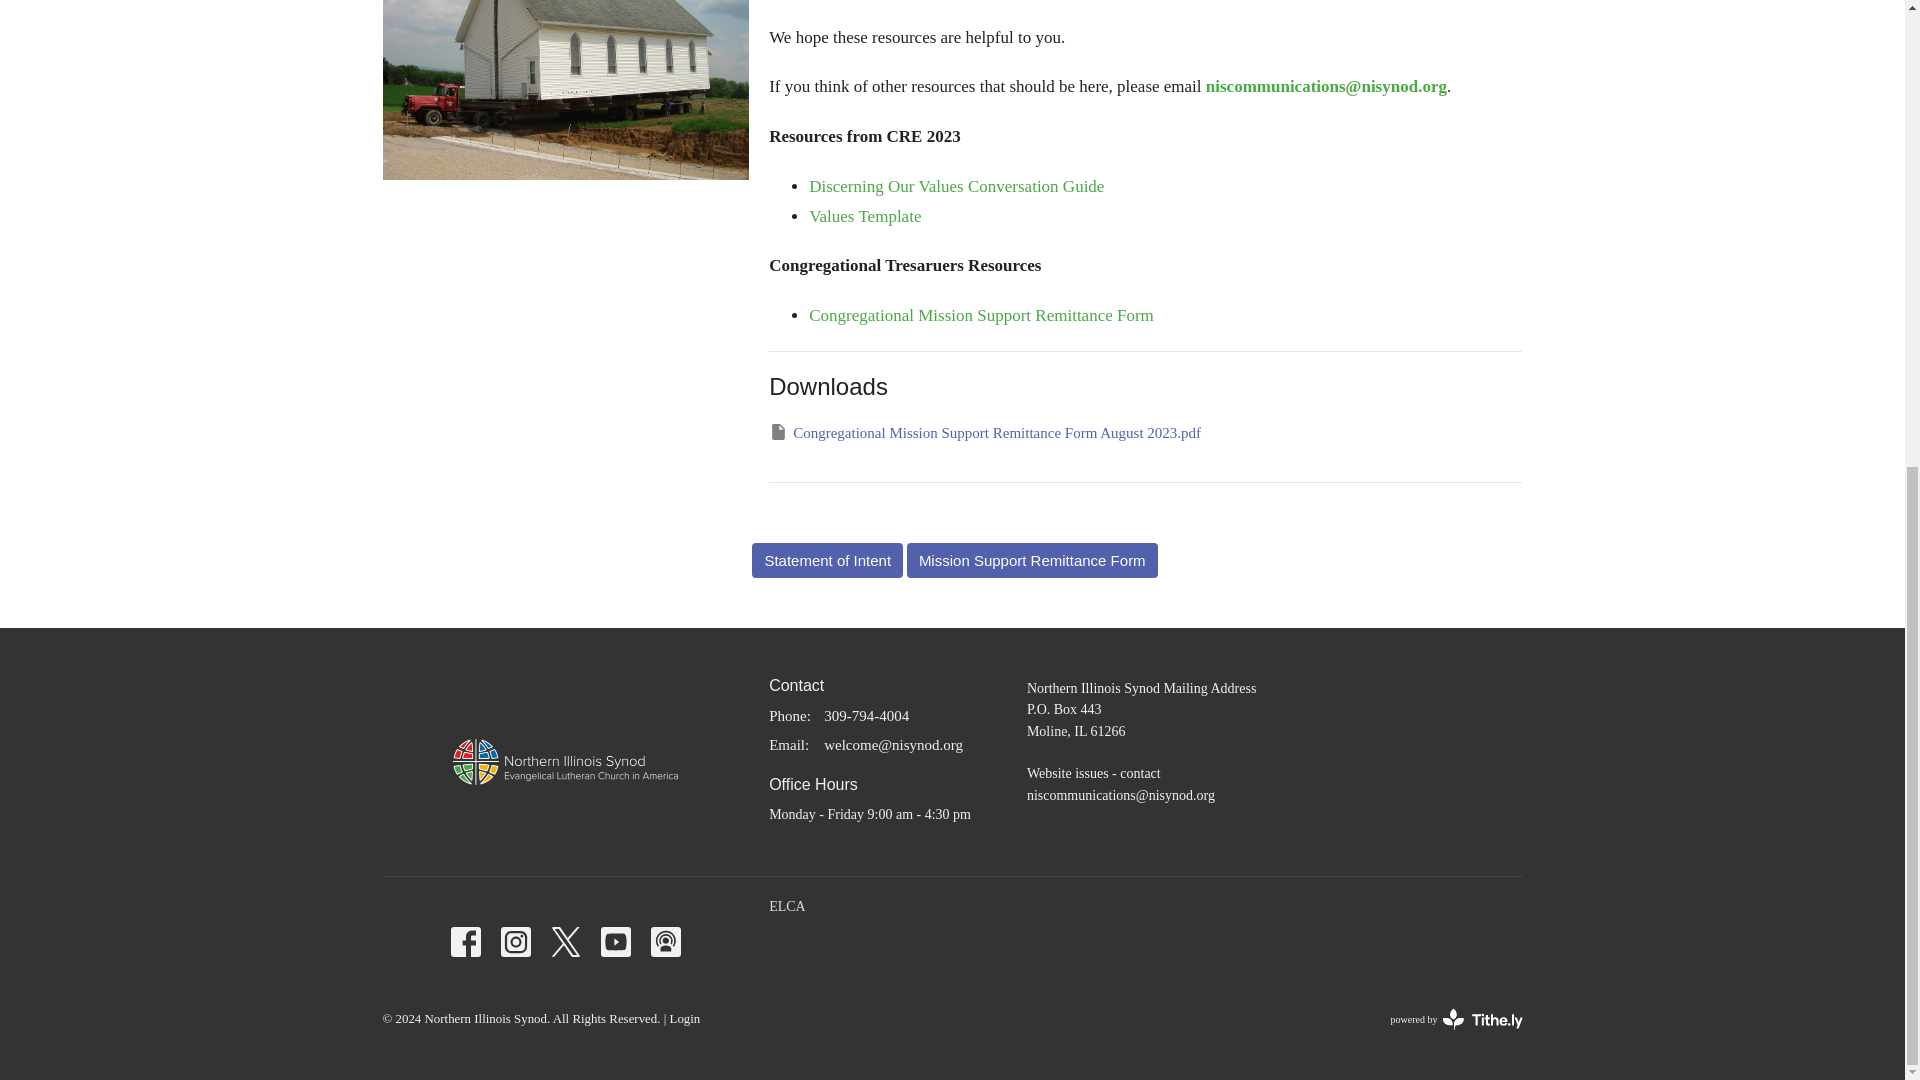 This screenshot has width=1920, height=1080. Describe the element at coordinates (864, 216) in the screenshot. I see `Values Template` at that location.